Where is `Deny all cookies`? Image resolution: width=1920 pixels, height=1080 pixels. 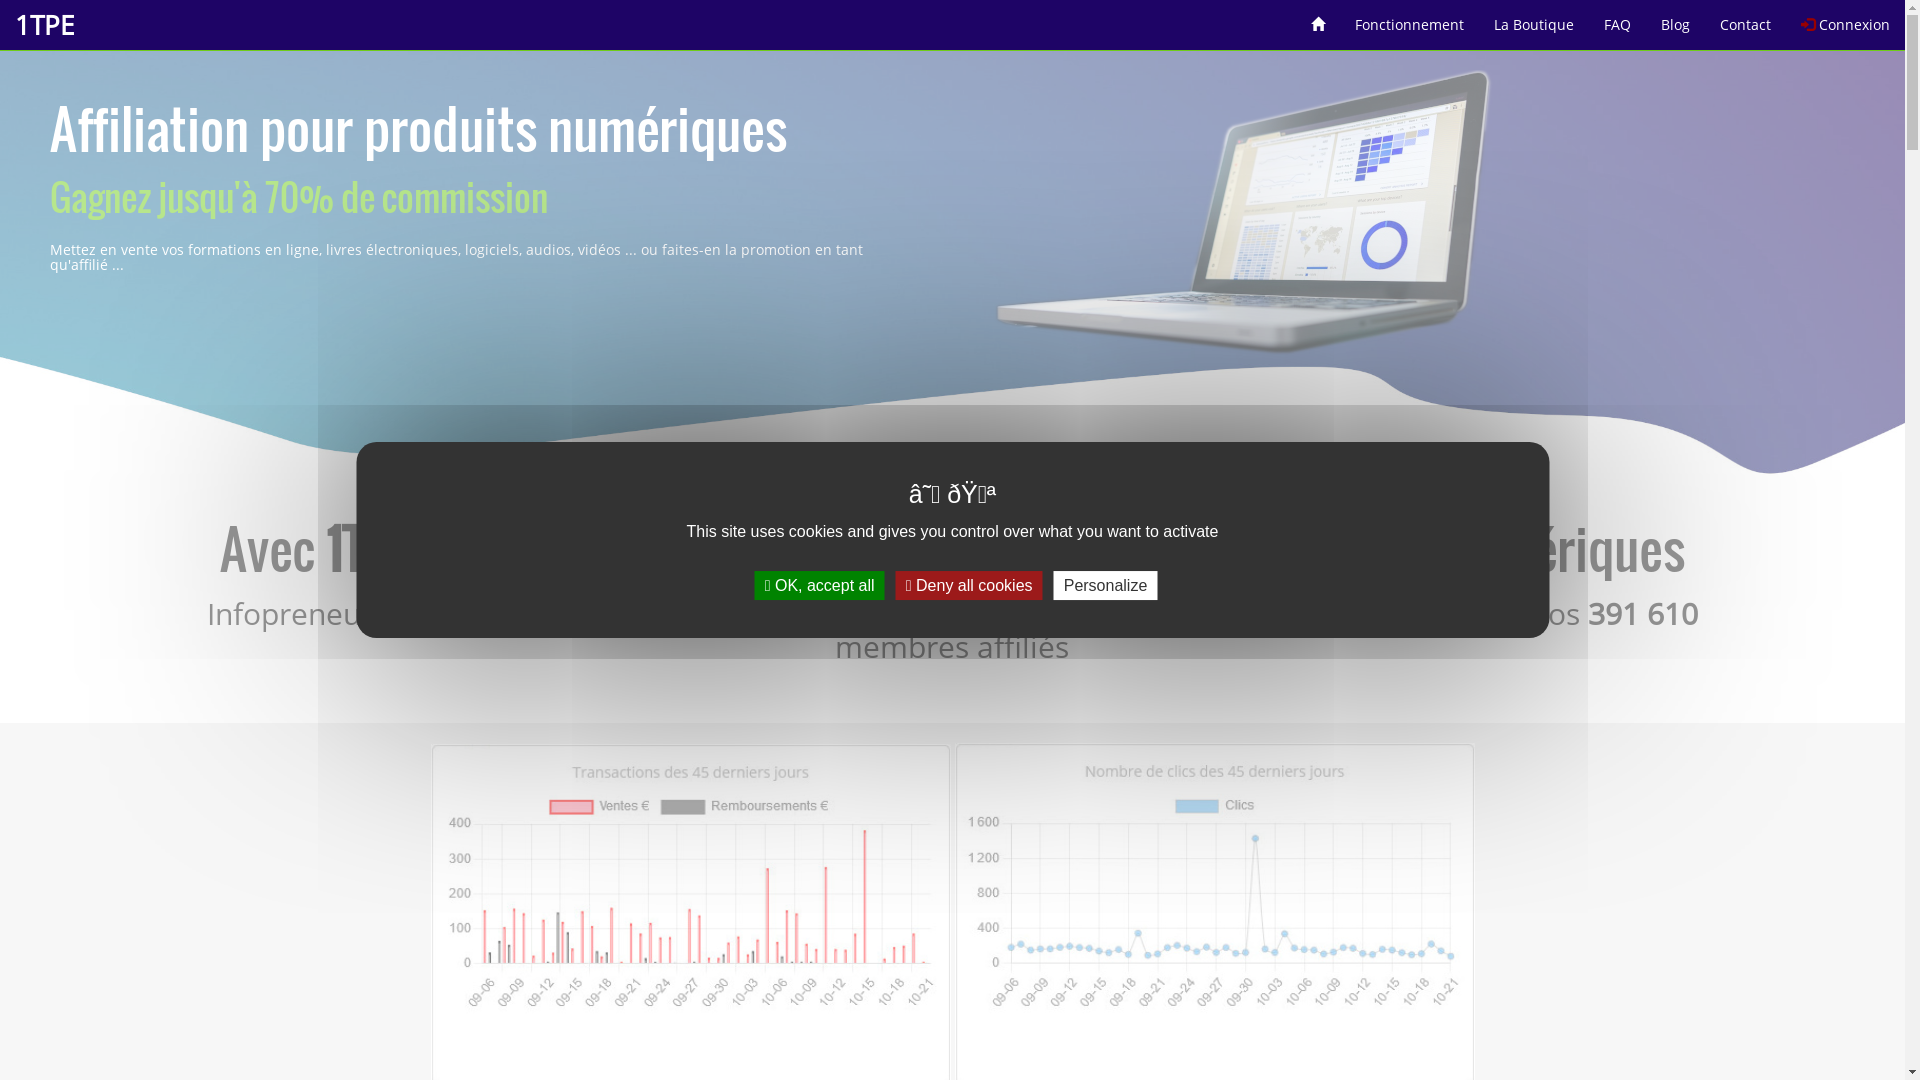
Deny all cookies is located at coordinates (970, 586).